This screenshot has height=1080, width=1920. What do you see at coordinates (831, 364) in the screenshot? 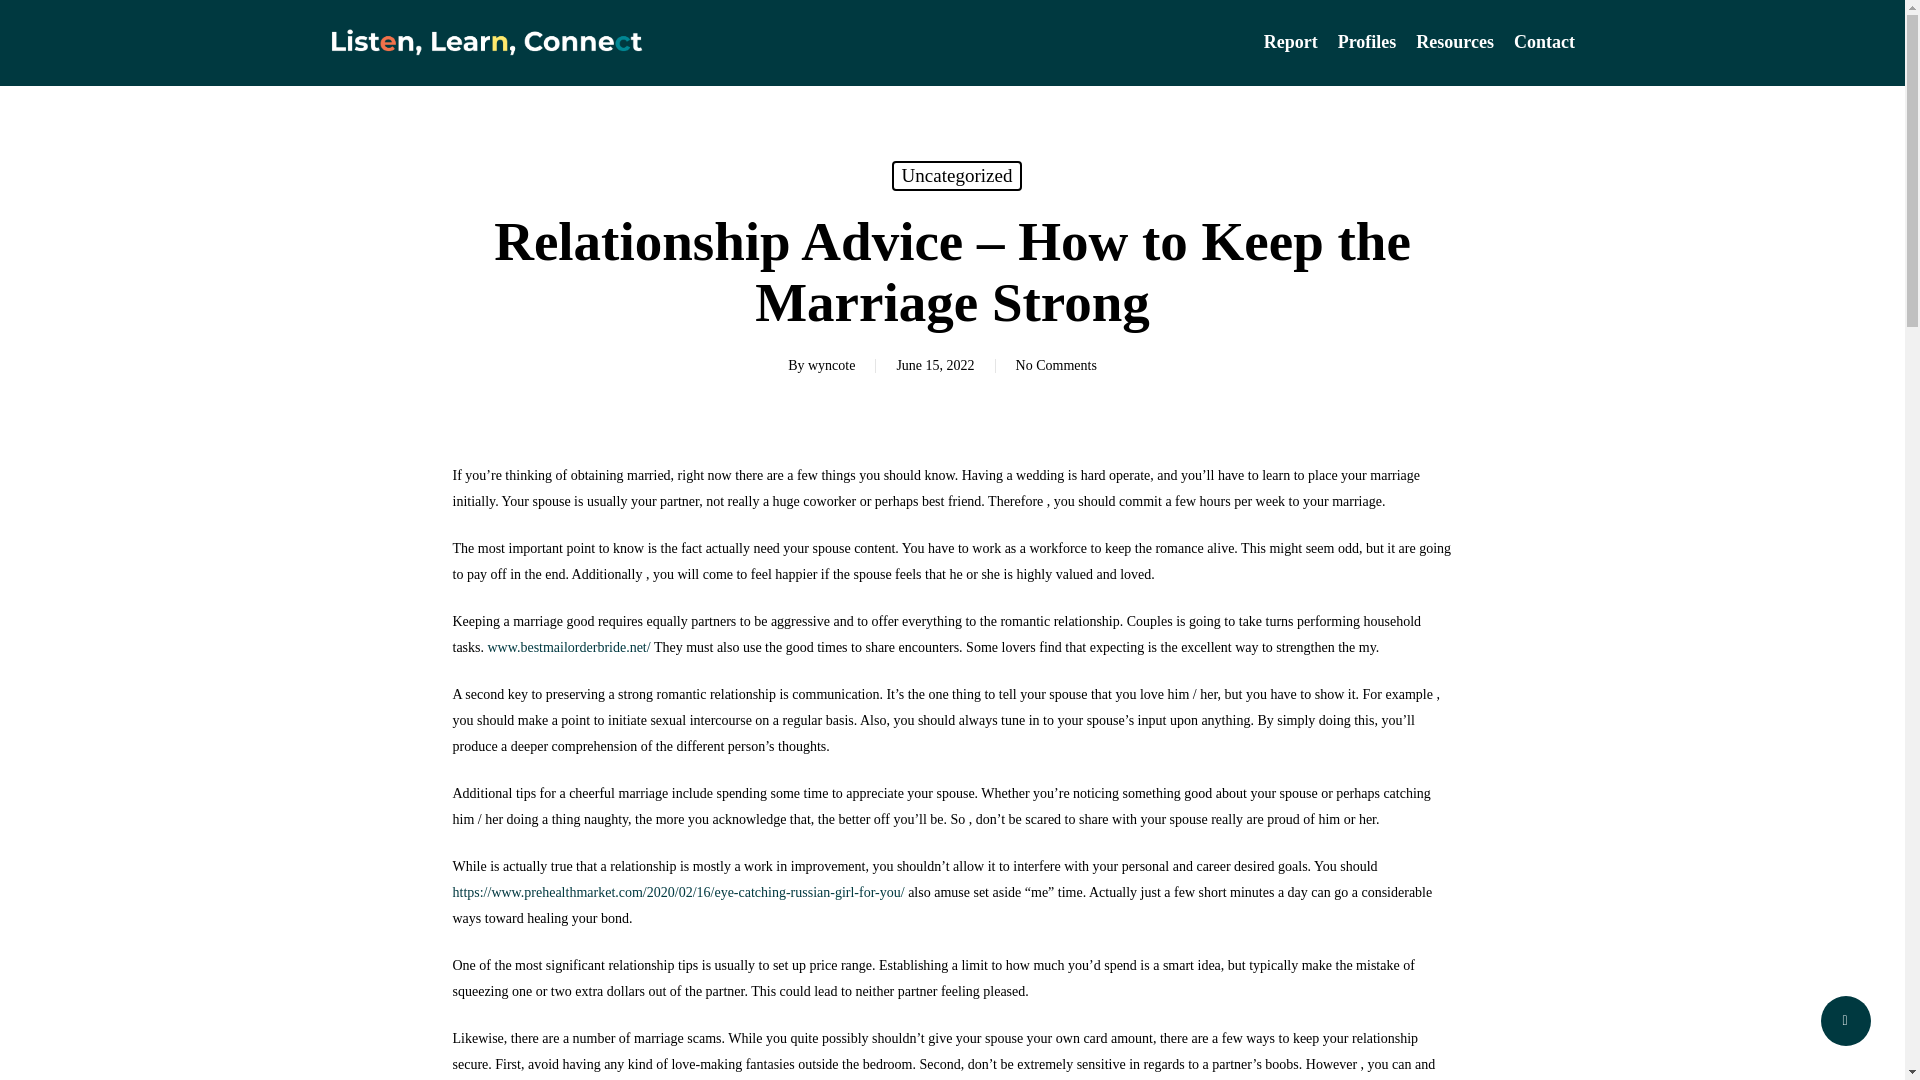
I see `wyncote` at bounding box center [831, 364].